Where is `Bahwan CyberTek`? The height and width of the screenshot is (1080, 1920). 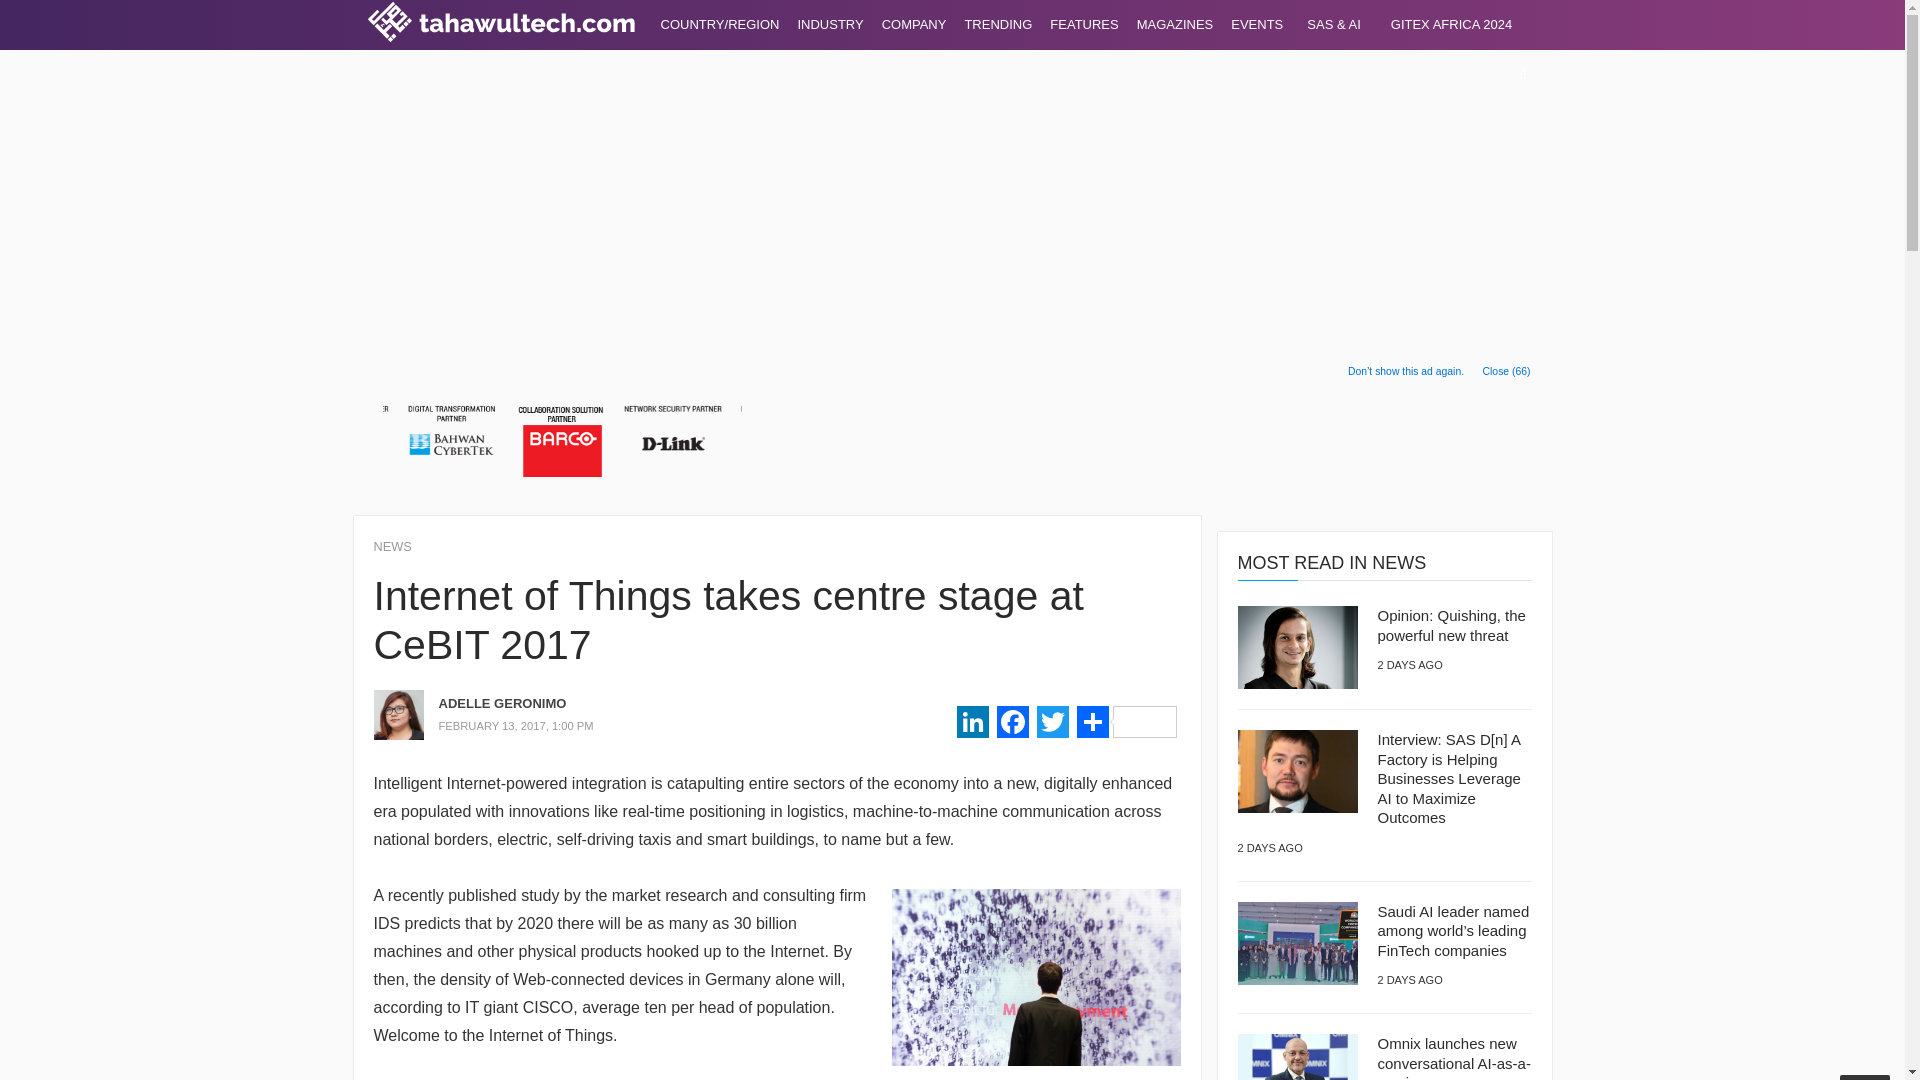
Bahwan CyberTek is located at coordinates (784, 441).